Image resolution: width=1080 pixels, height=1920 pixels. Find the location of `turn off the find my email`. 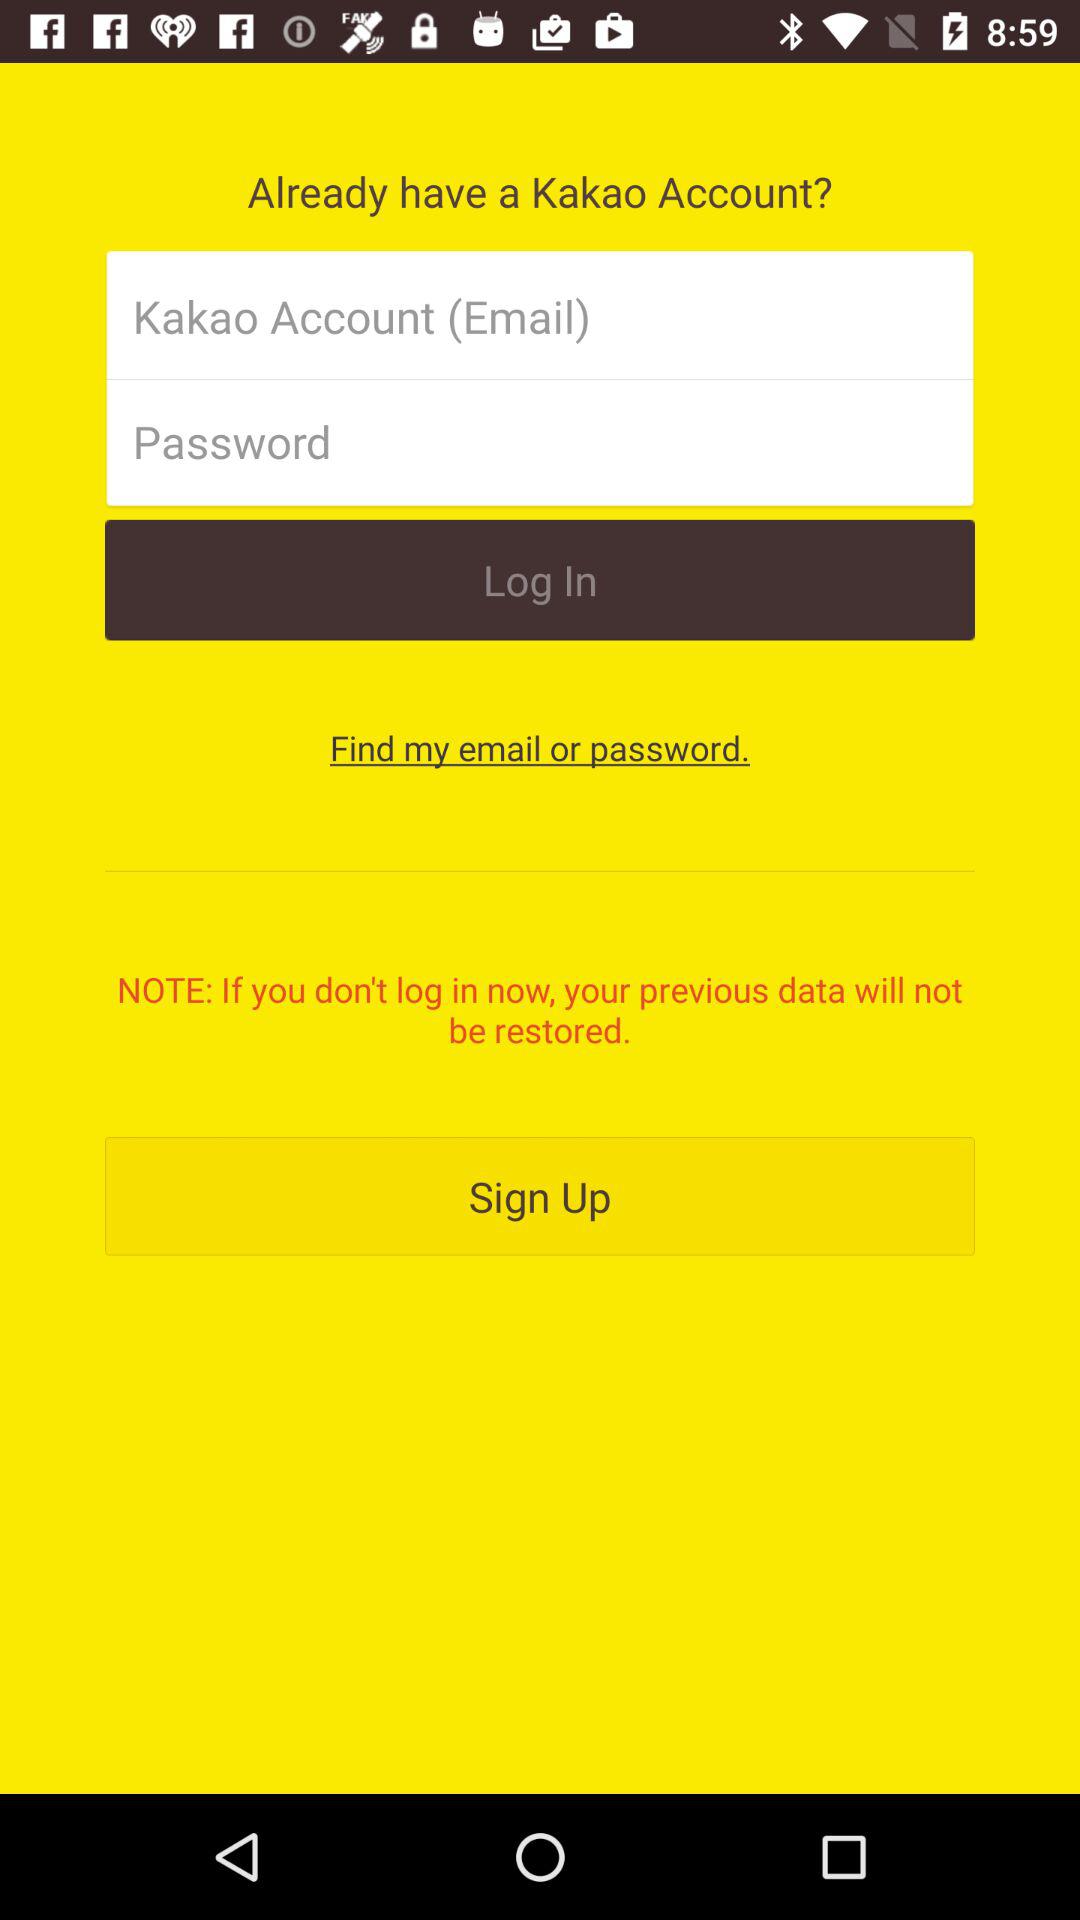

turn off the find my email is located at coordinates (540, 748).